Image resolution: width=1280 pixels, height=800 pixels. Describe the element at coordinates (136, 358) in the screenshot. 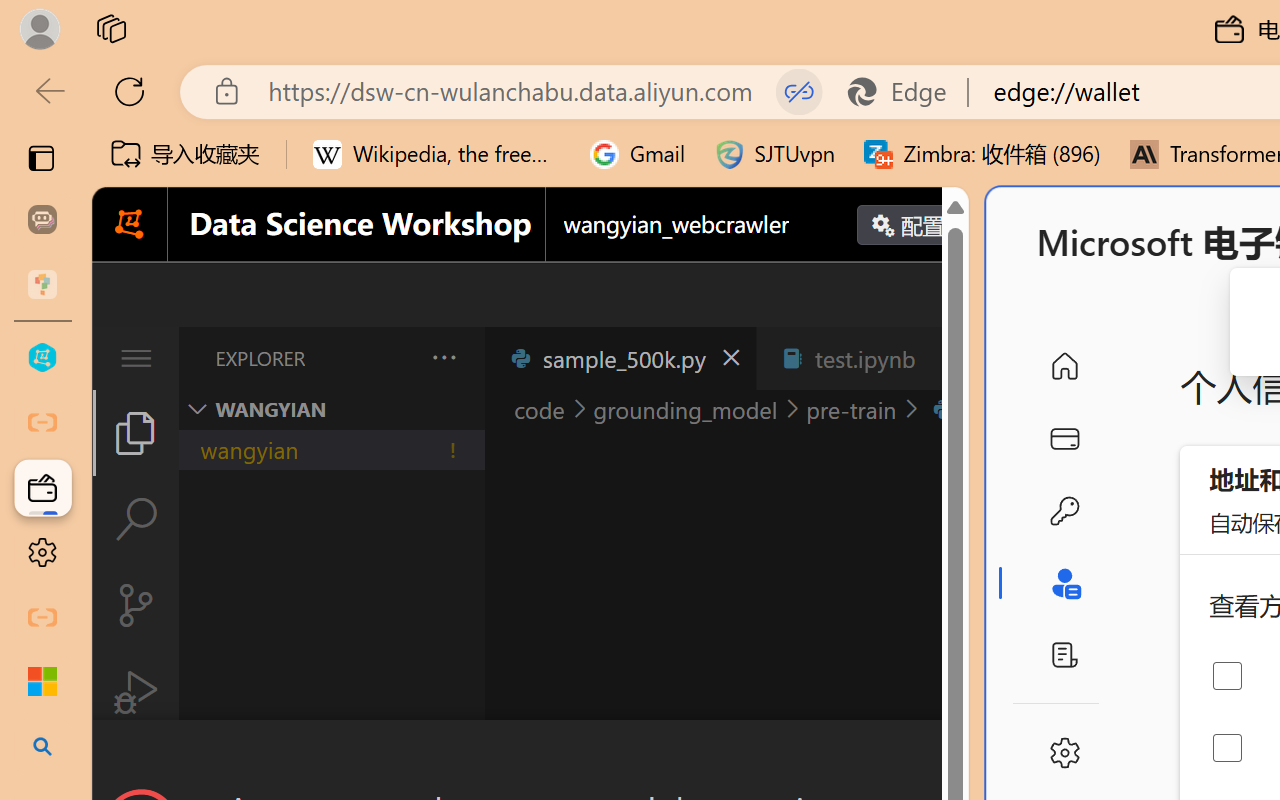

I see `Application Menu` at that location.